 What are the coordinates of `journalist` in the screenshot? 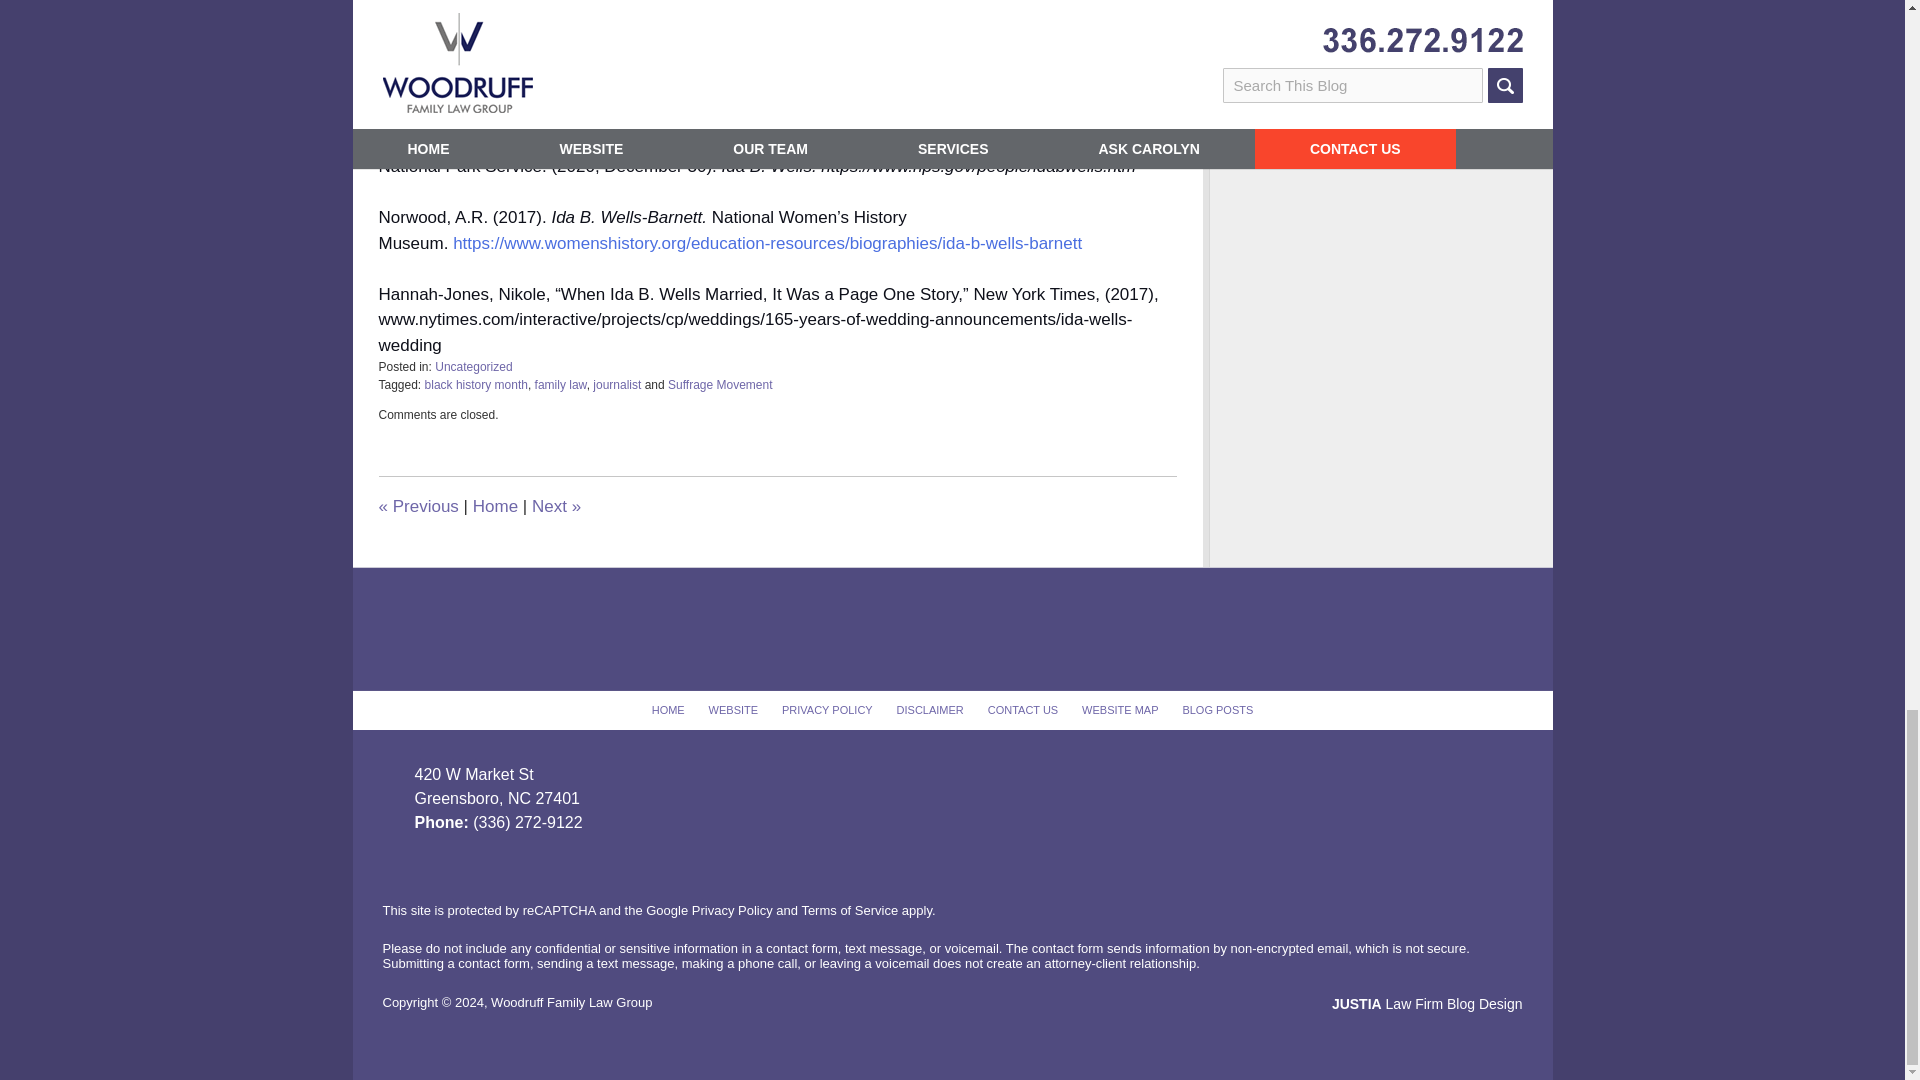 It's located at (617, 385).